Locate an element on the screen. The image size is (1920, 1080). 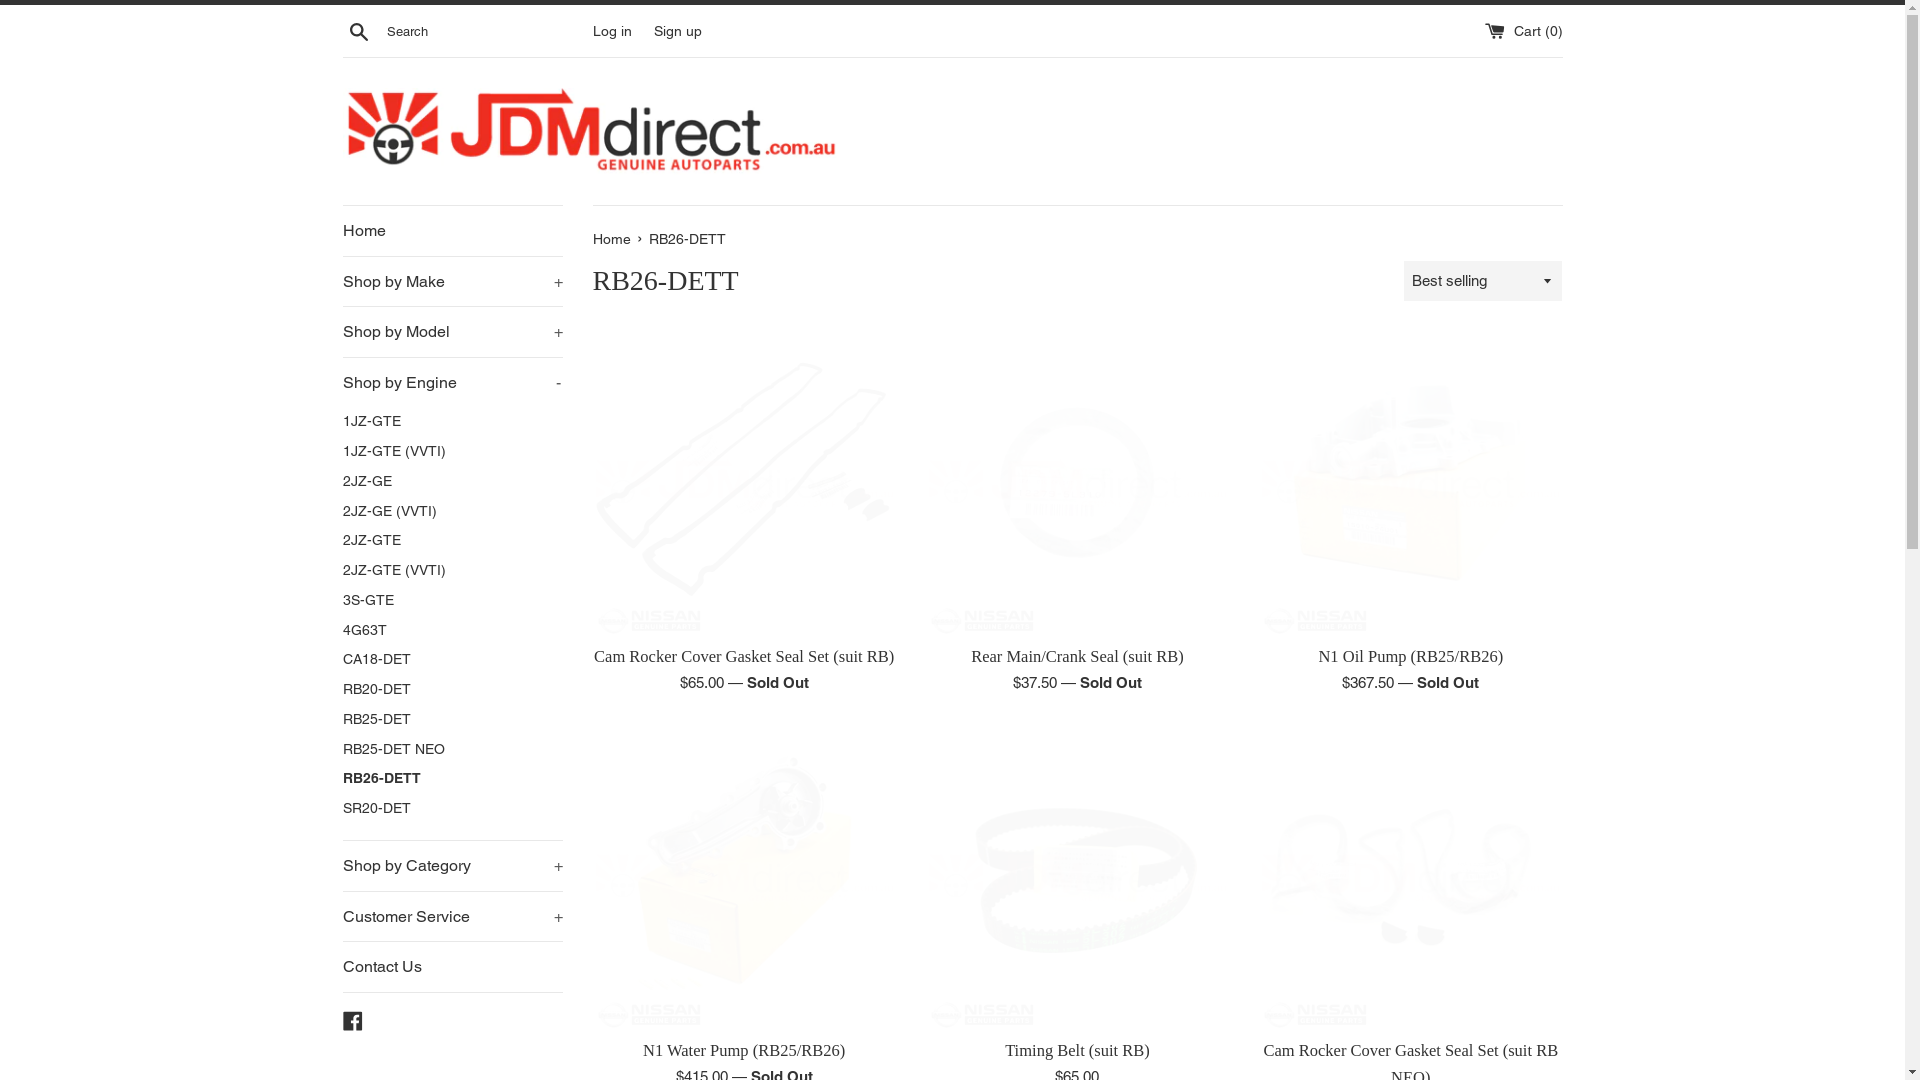
RB26-DETT is located at coordinates (452, 779).